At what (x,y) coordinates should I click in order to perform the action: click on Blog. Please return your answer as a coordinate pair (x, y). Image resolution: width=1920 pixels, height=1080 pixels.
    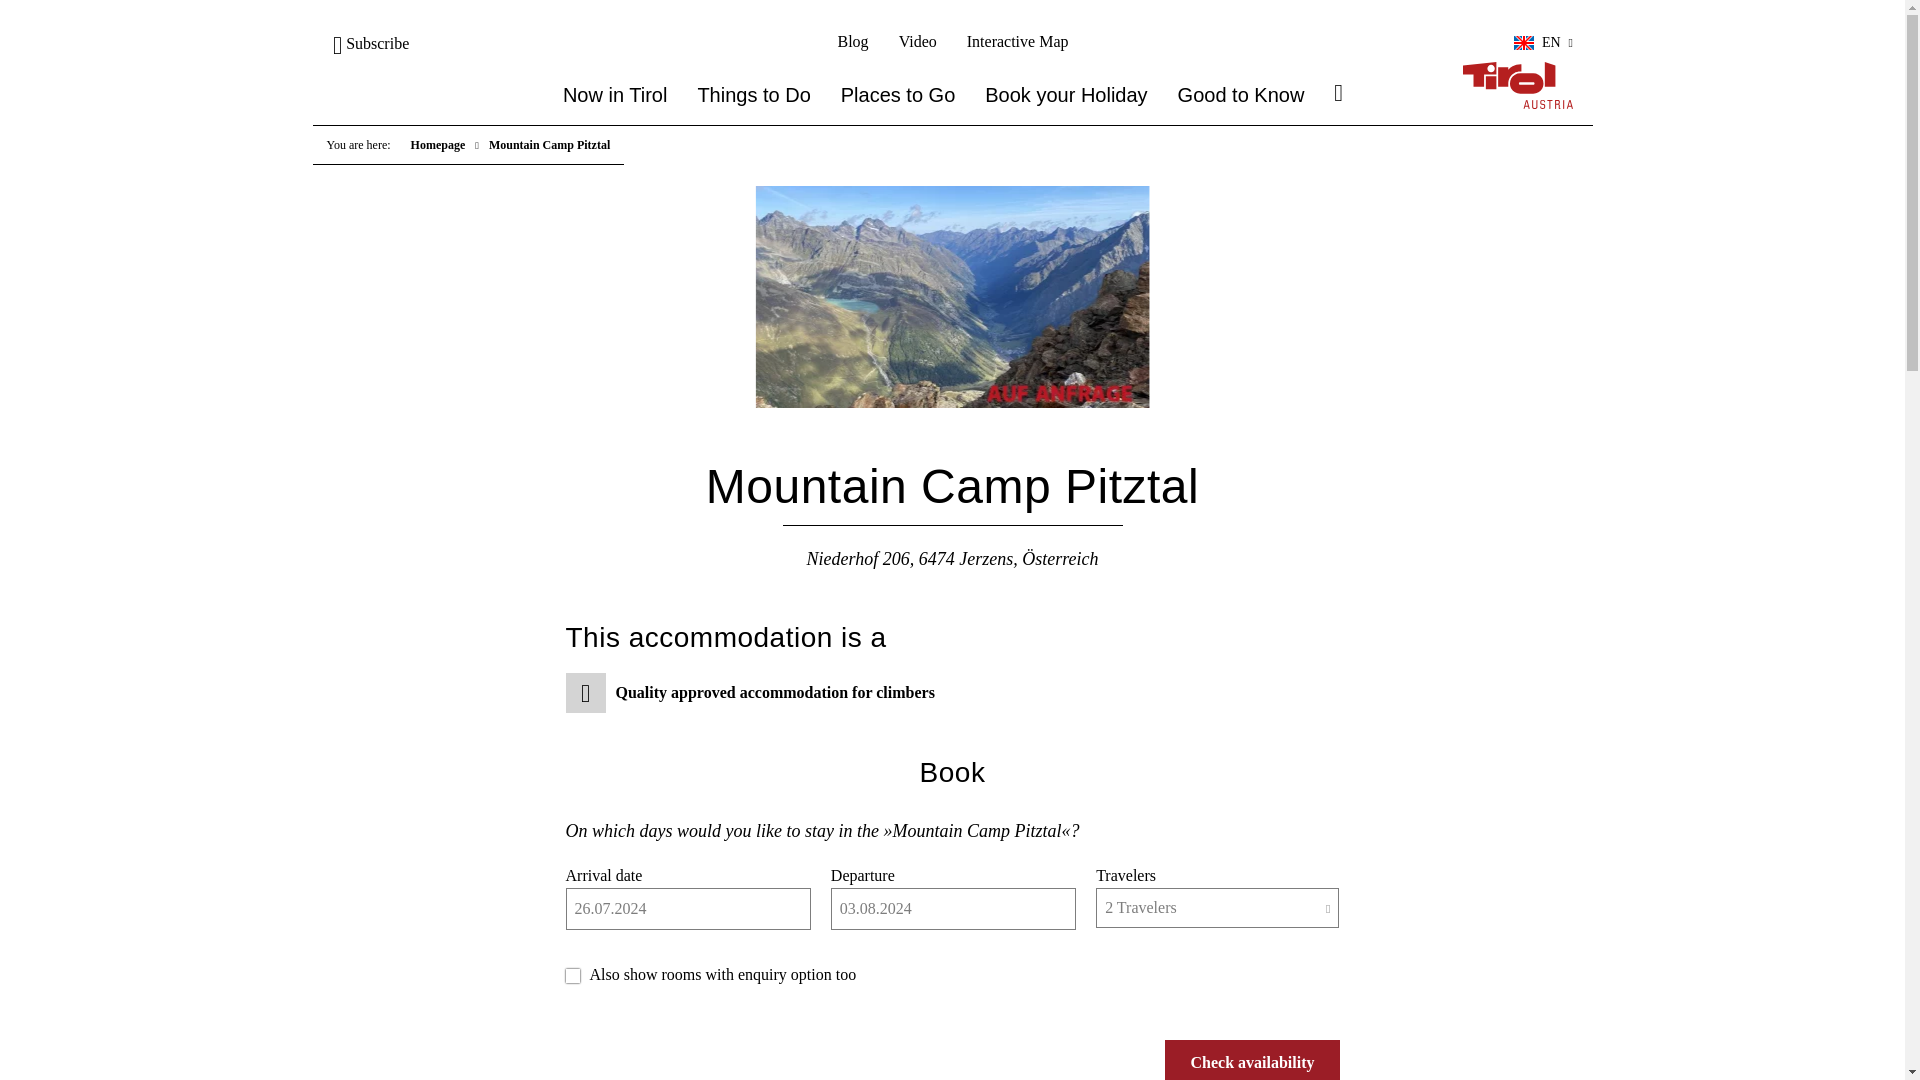
    Looking at the image, I should click on (852, 41).